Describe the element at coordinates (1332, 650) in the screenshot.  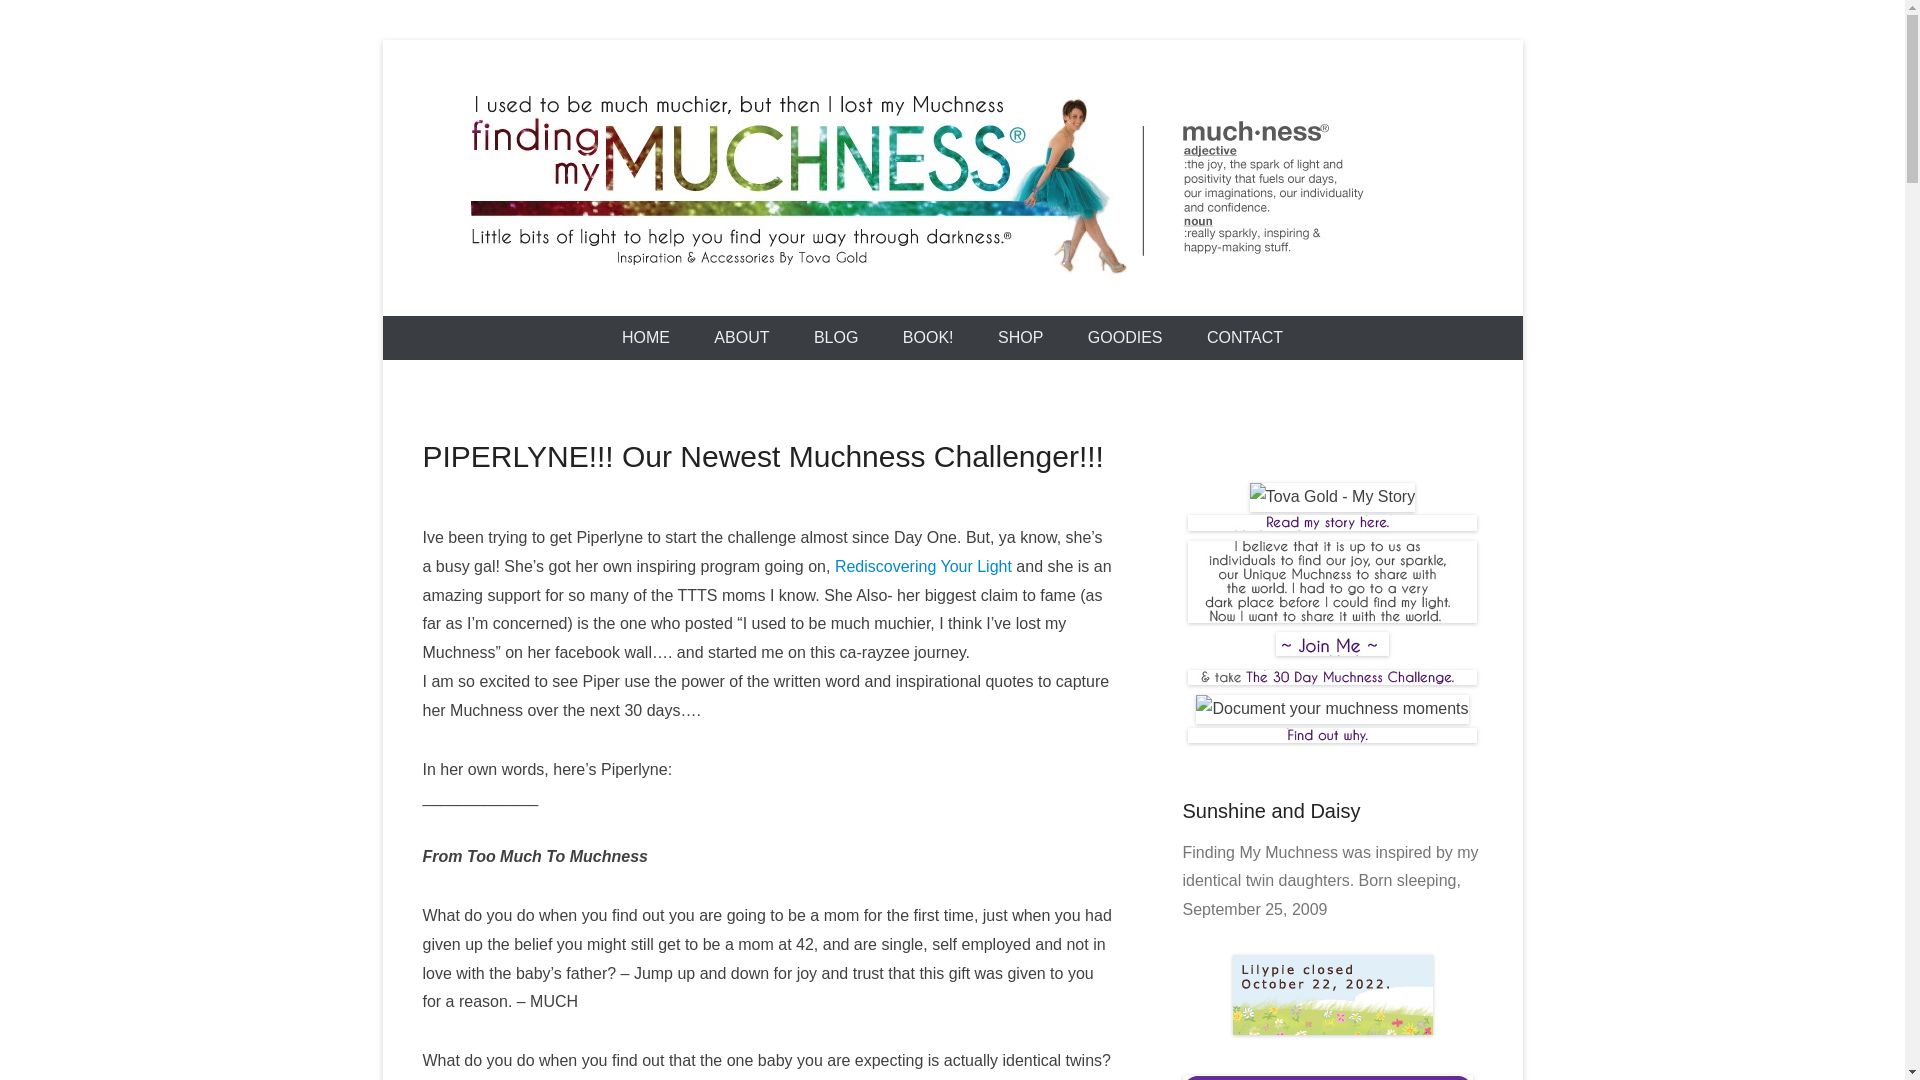
I see `Join Me - Create your own Muchness account` at that location.